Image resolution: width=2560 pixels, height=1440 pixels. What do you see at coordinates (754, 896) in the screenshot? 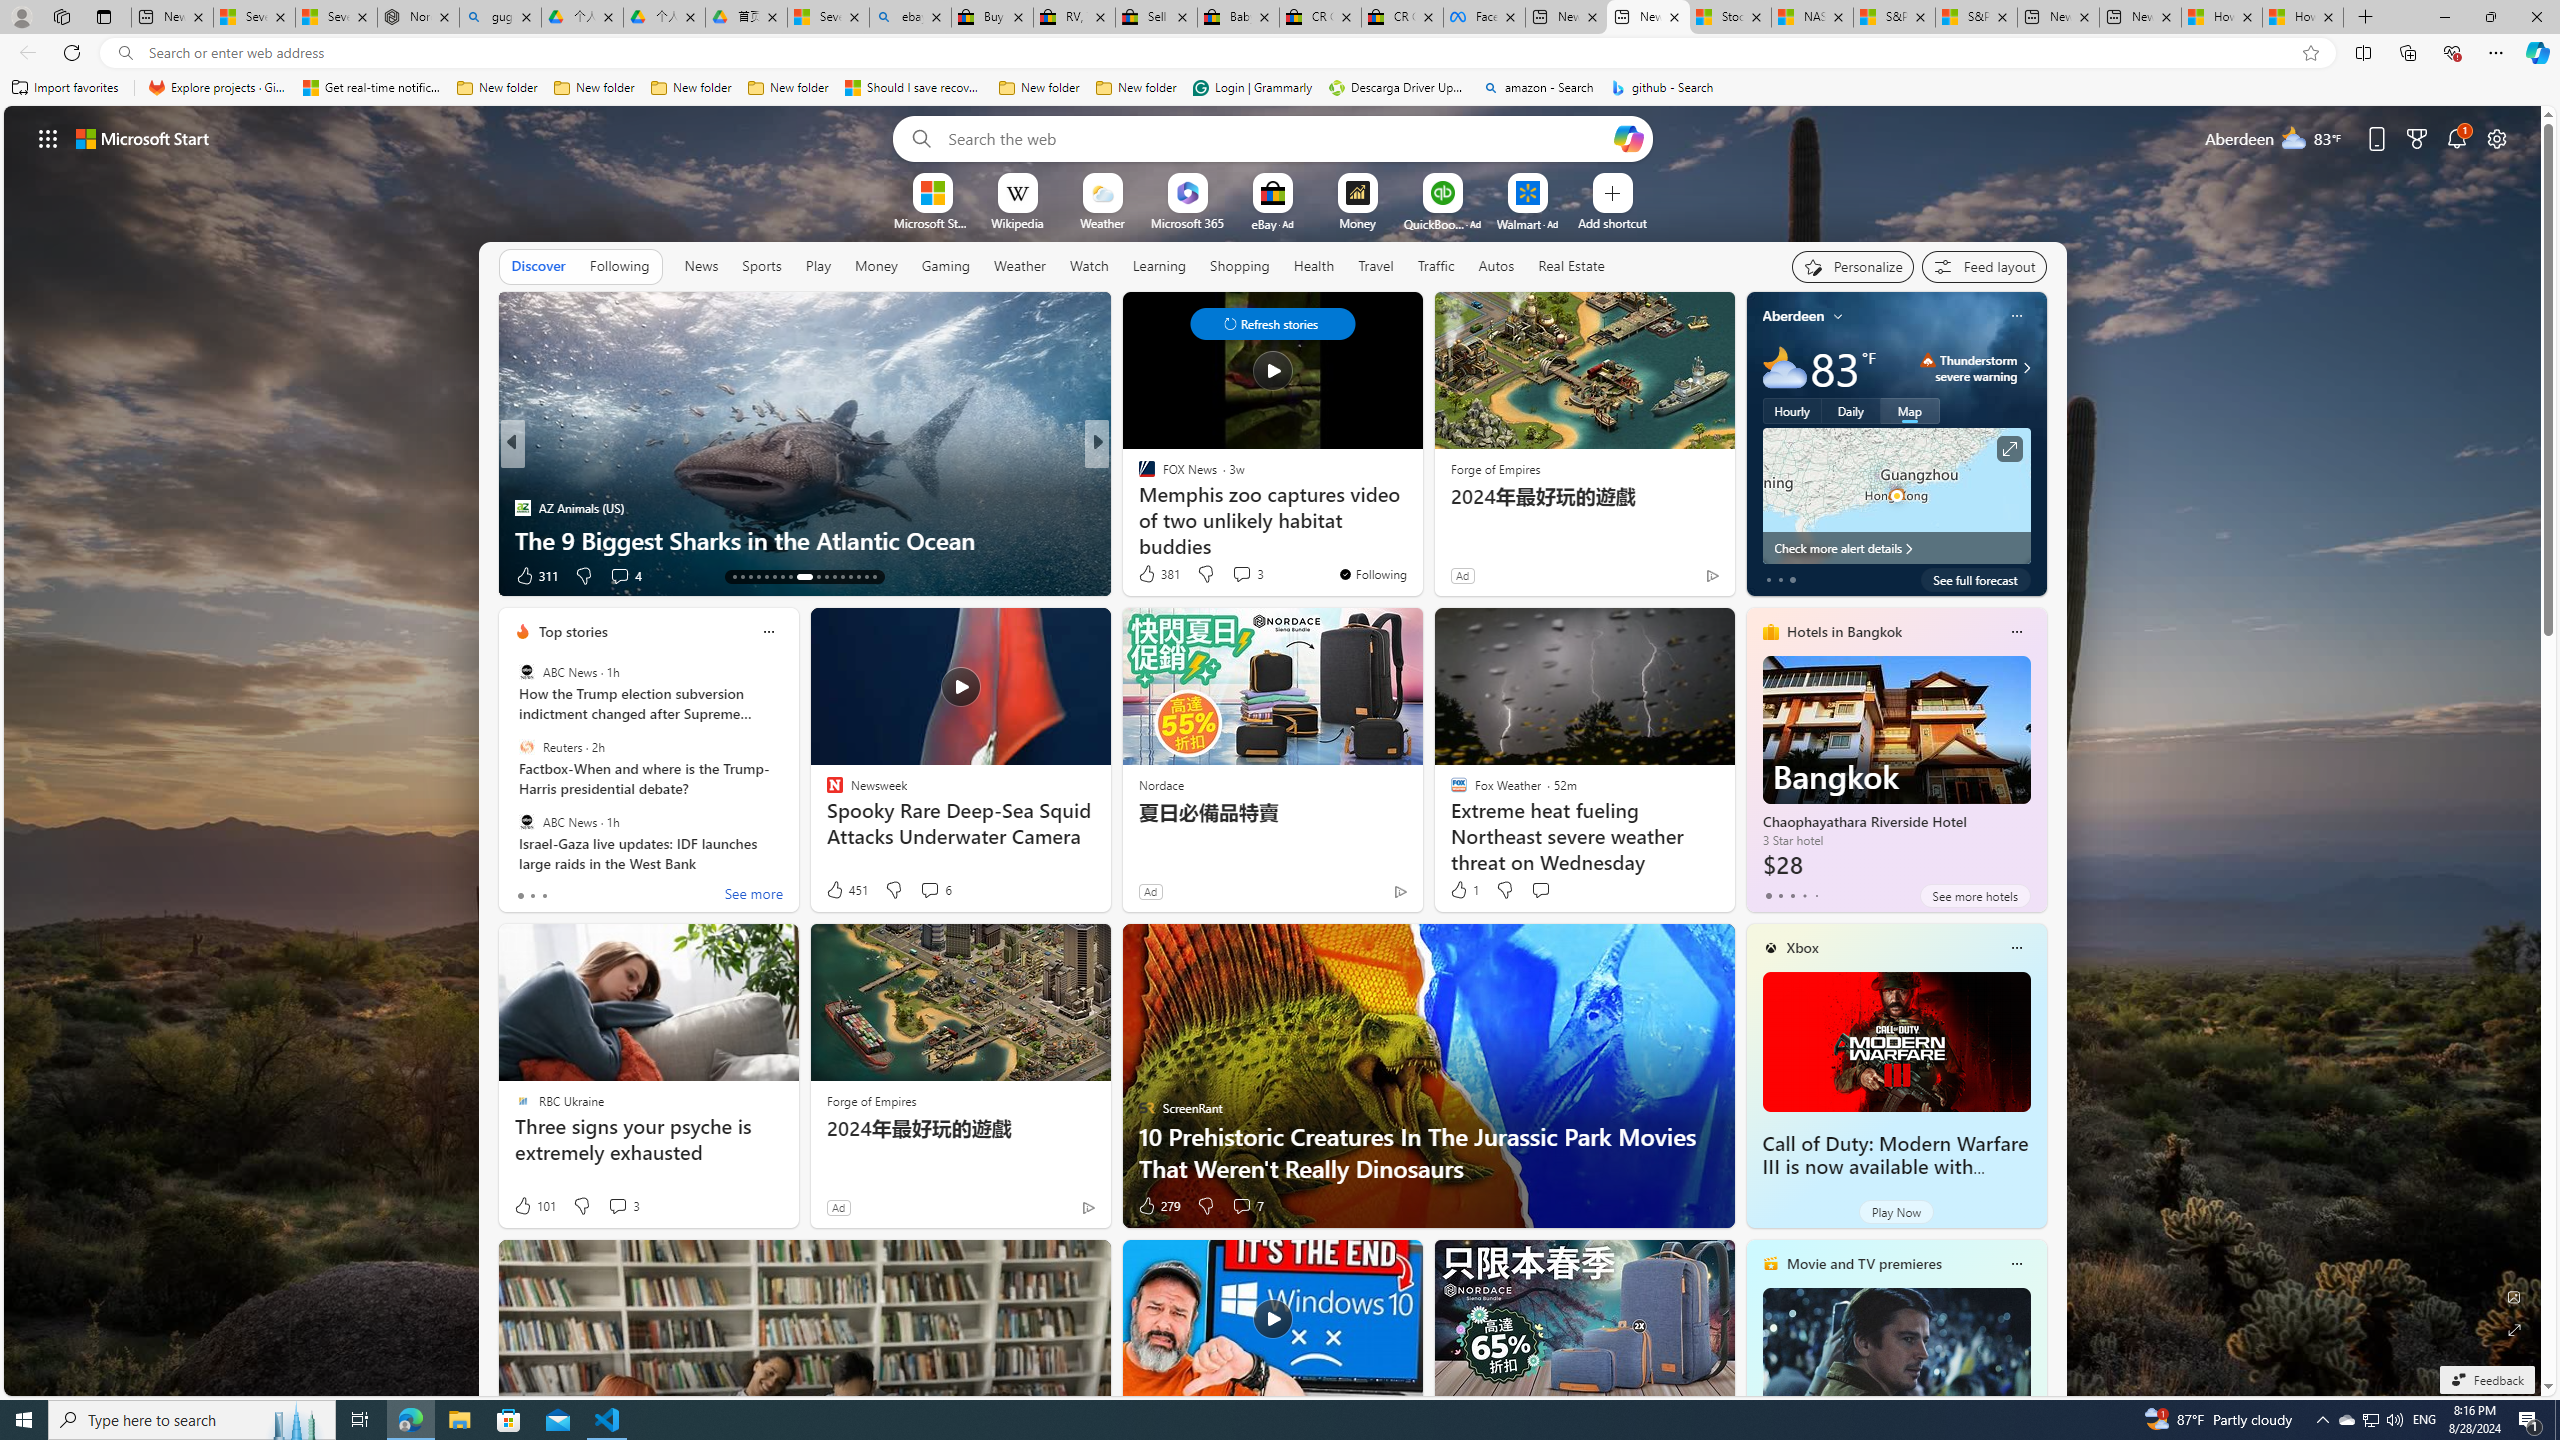
I see `See more` at bounding box center [754, 896].